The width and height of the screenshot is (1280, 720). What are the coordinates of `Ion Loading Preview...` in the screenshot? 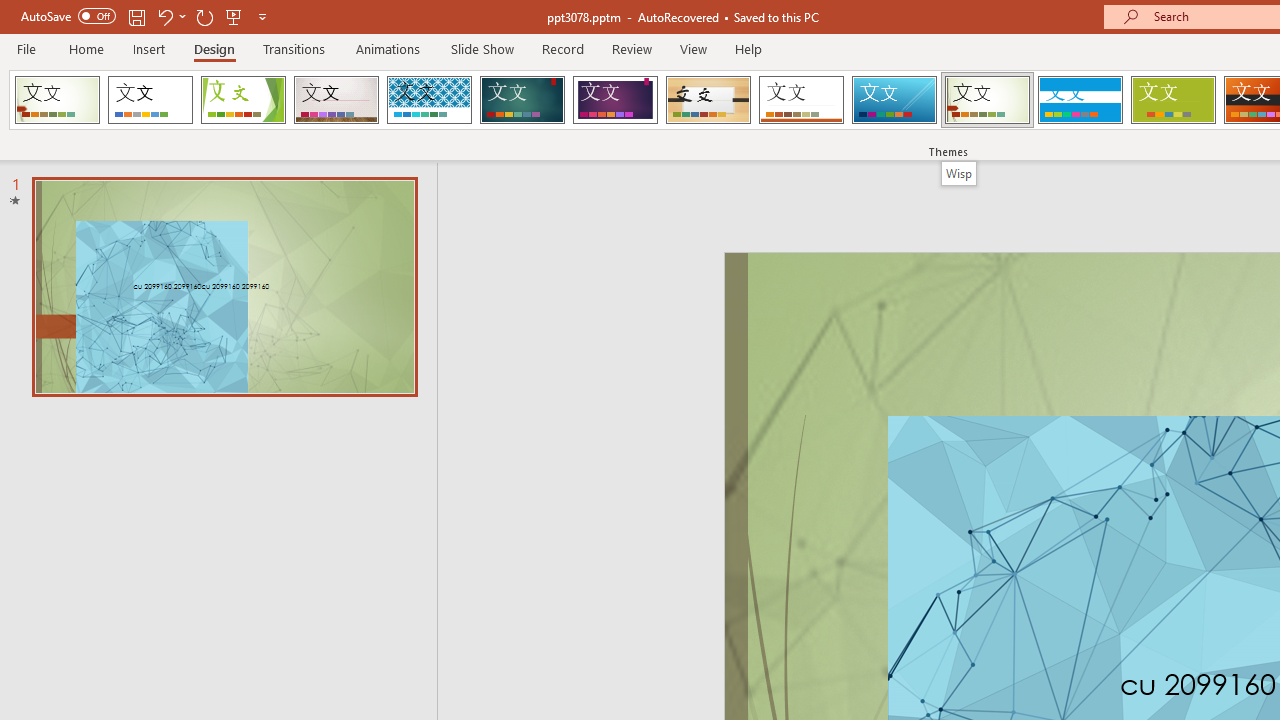 It's located at (522, 100).